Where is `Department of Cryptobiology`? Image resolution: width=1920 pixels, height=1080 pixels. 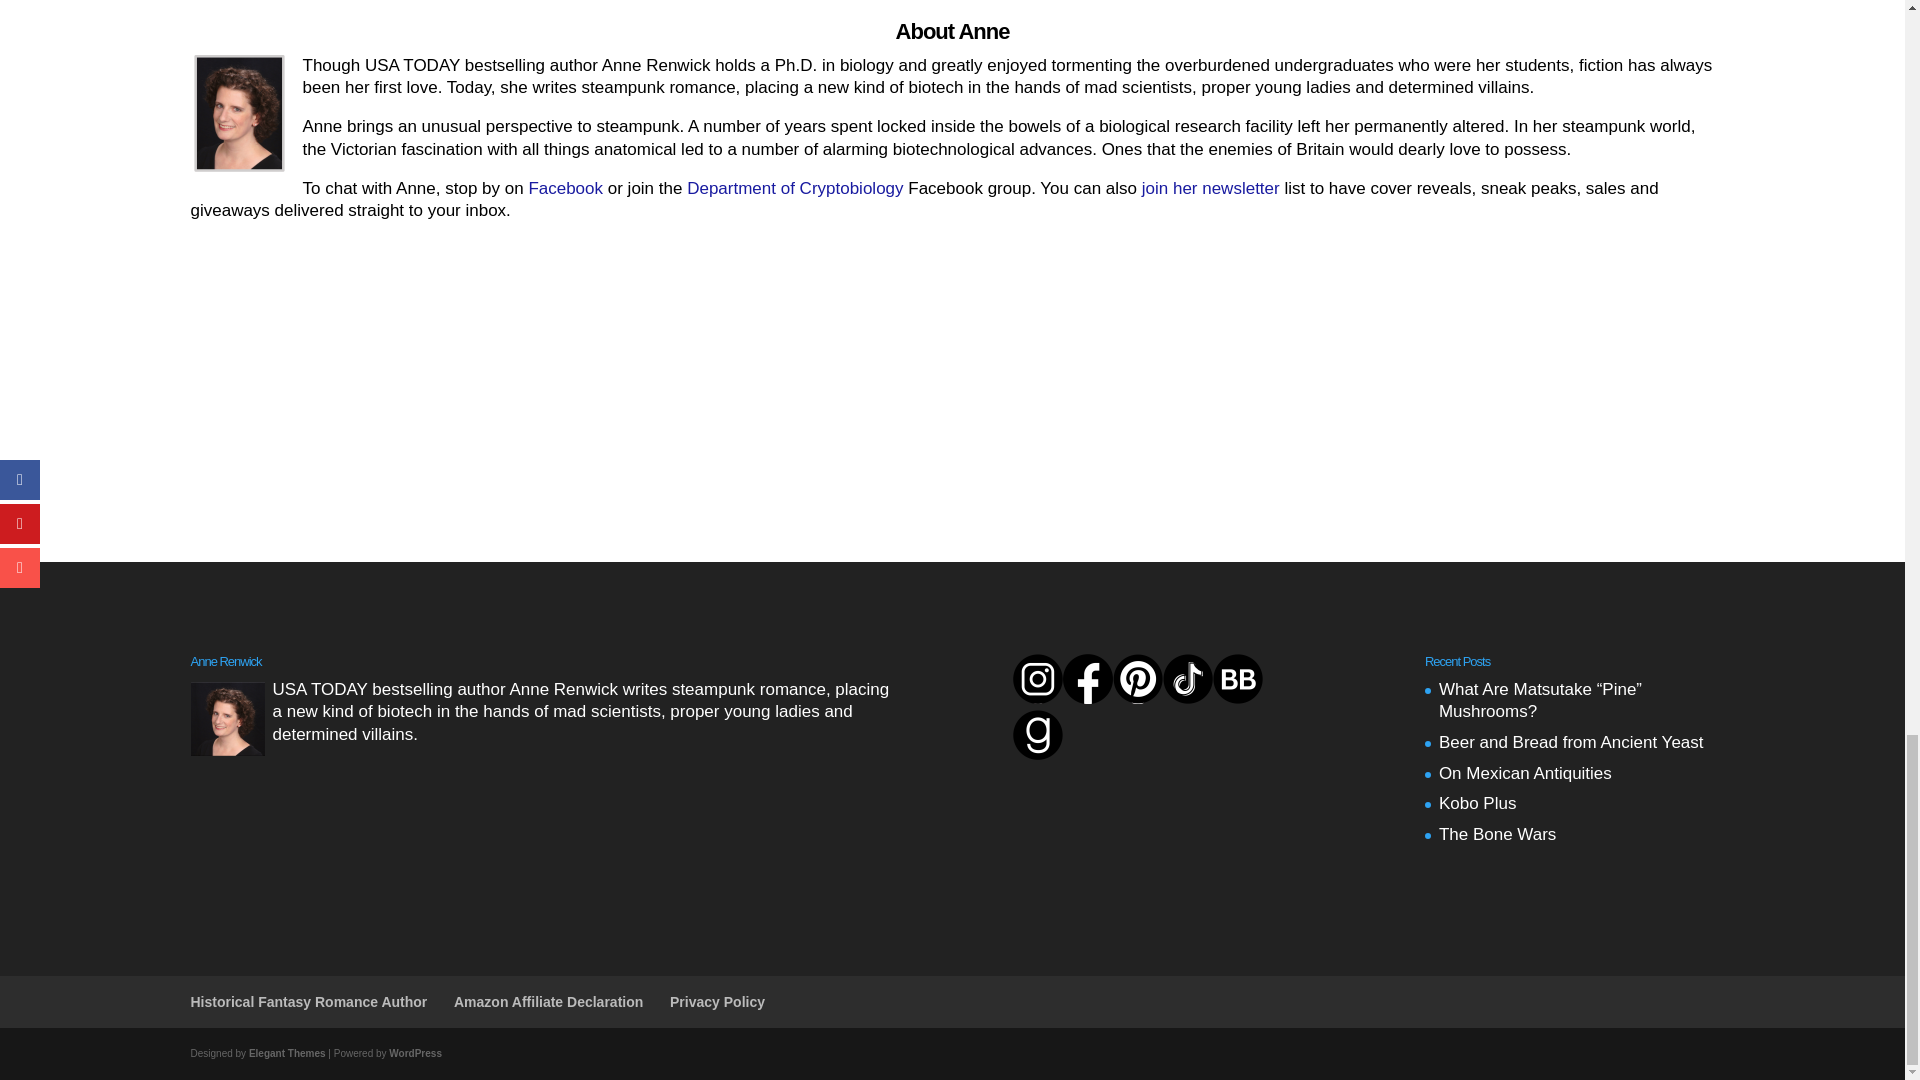 Department of Cryptobiology is located at coordinates (794, 188).